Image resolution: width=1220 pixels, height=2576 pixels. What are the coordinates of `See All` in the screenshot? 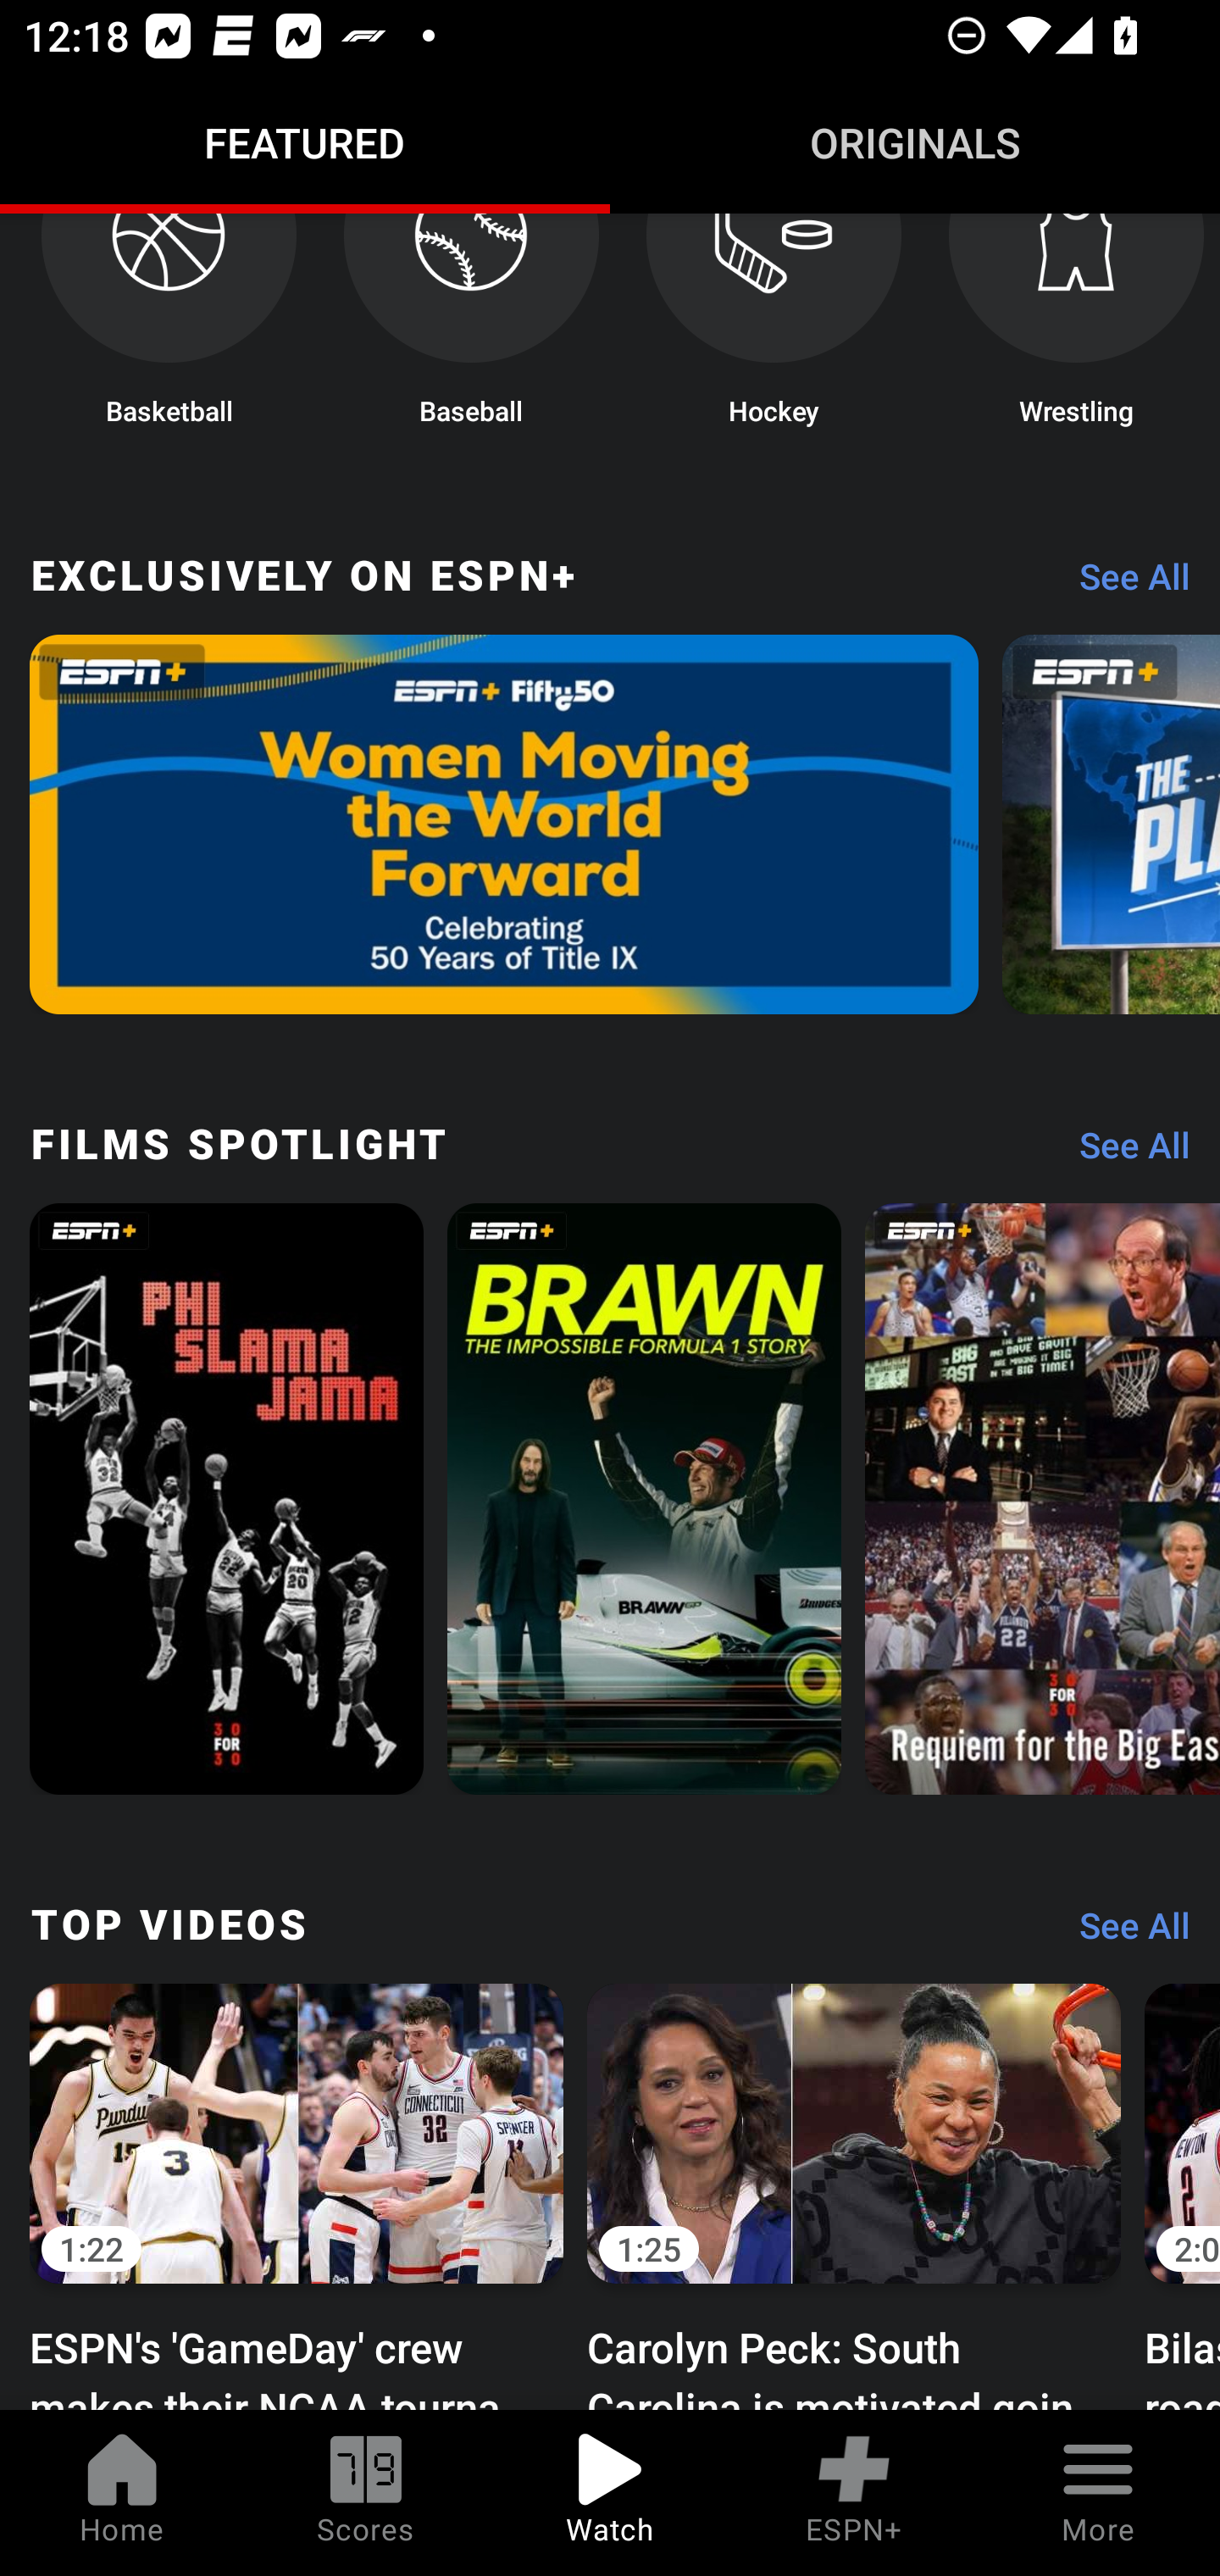 It's located at (1123, 1933).